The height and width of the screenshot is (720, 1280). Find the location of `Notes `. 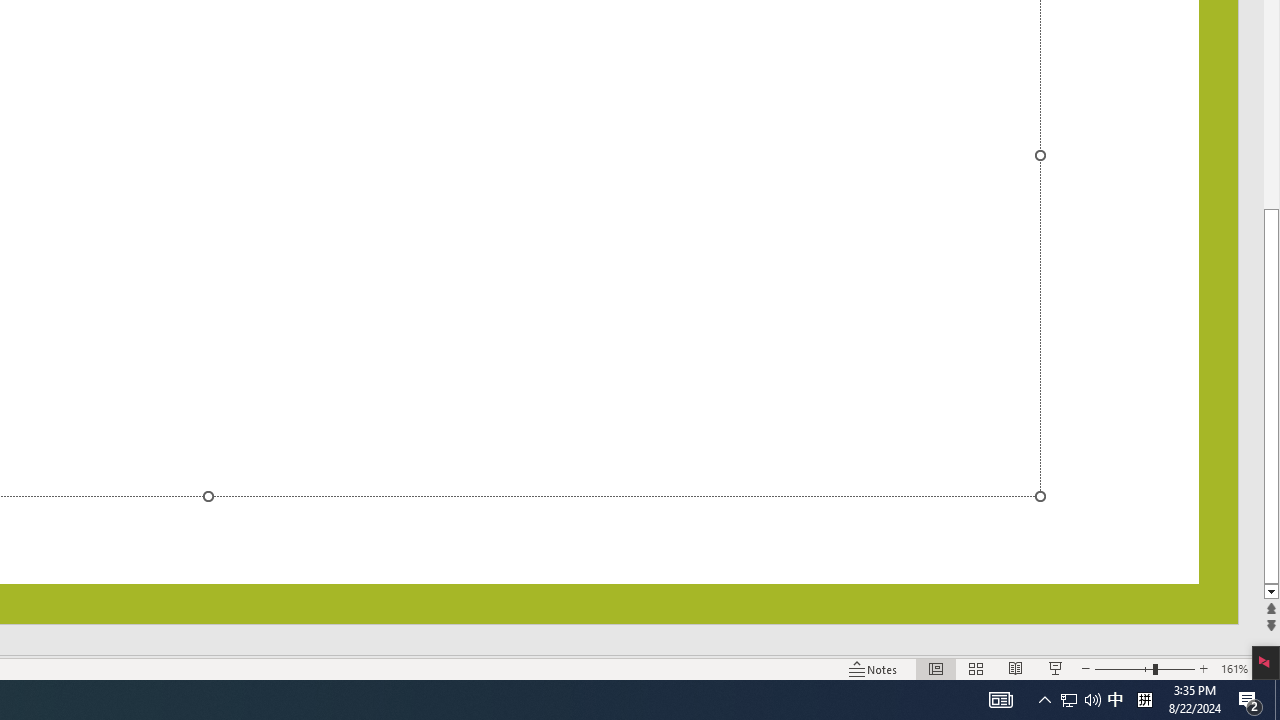

Notes  is located at coordinates (874, 668).